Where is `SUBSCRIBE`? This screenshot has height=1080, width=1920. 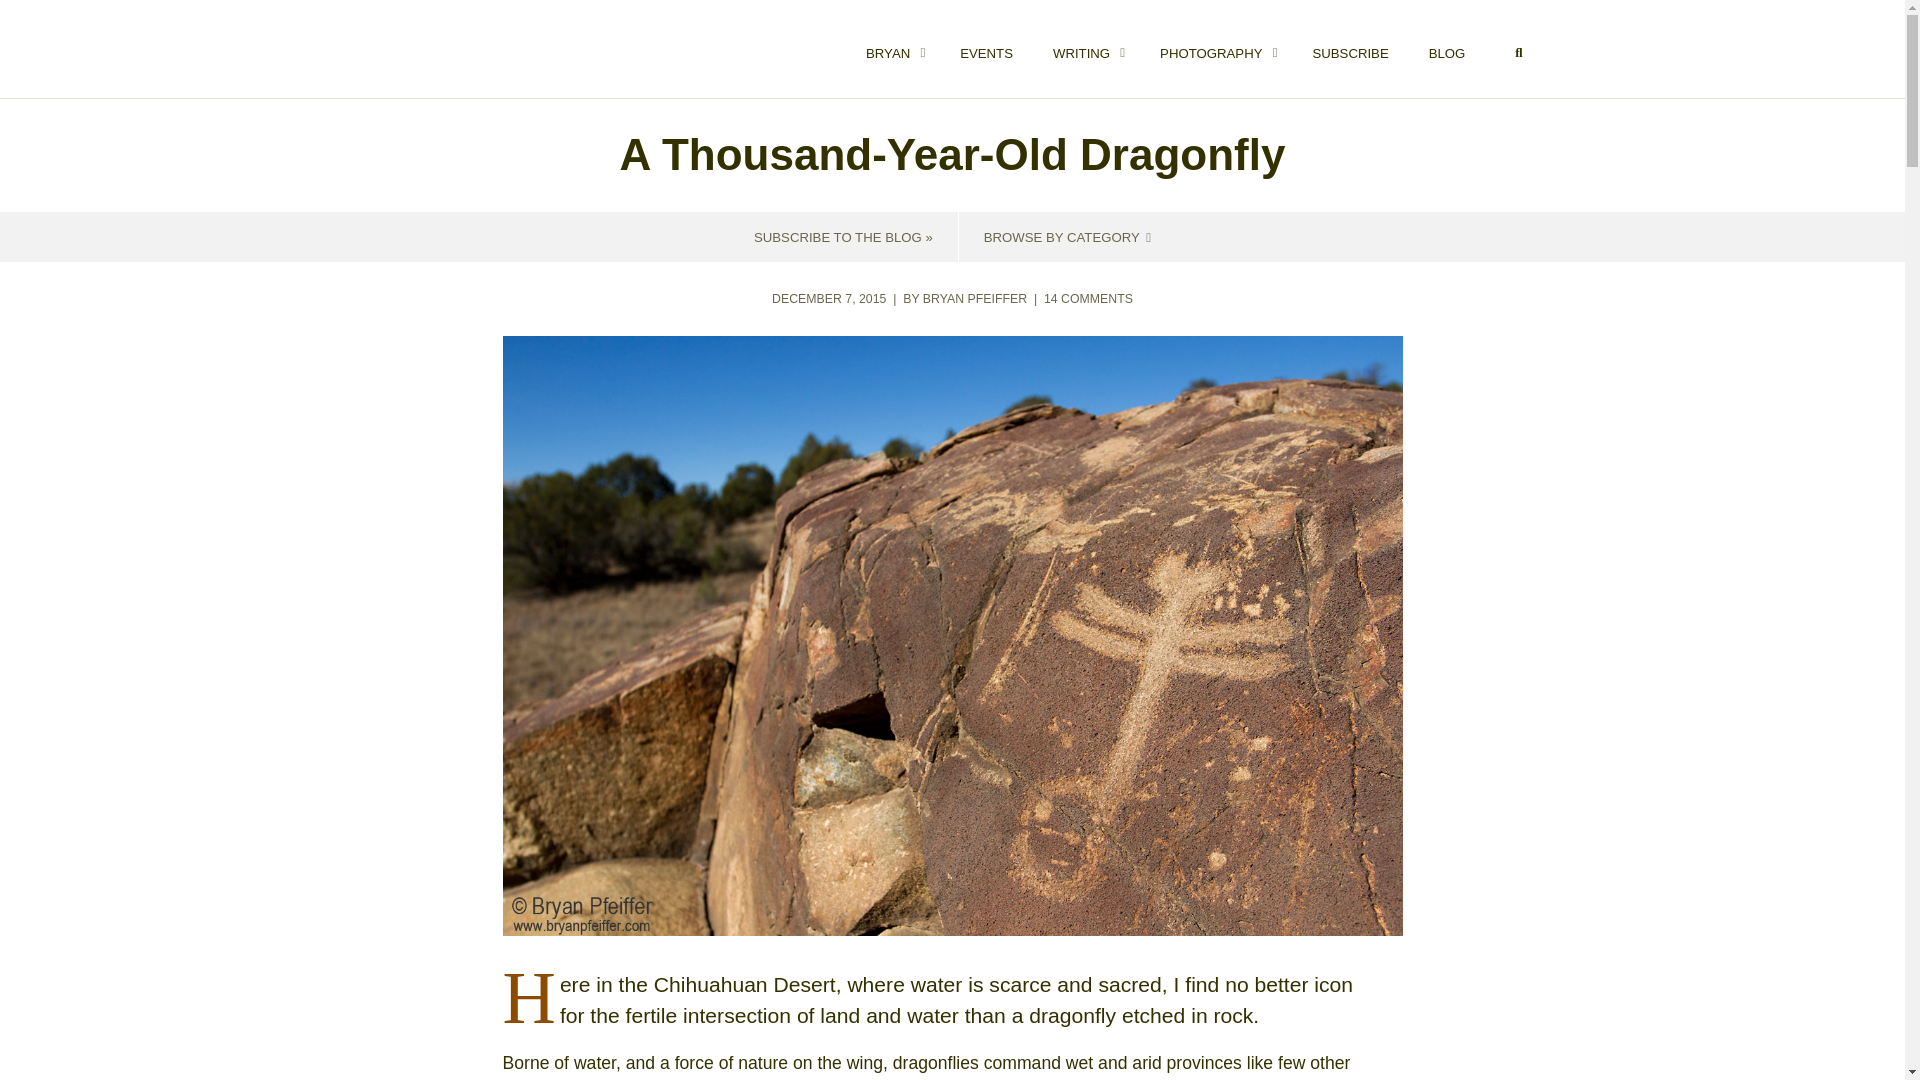
SUBSCRIBE is located at coordinates (1350, 49).